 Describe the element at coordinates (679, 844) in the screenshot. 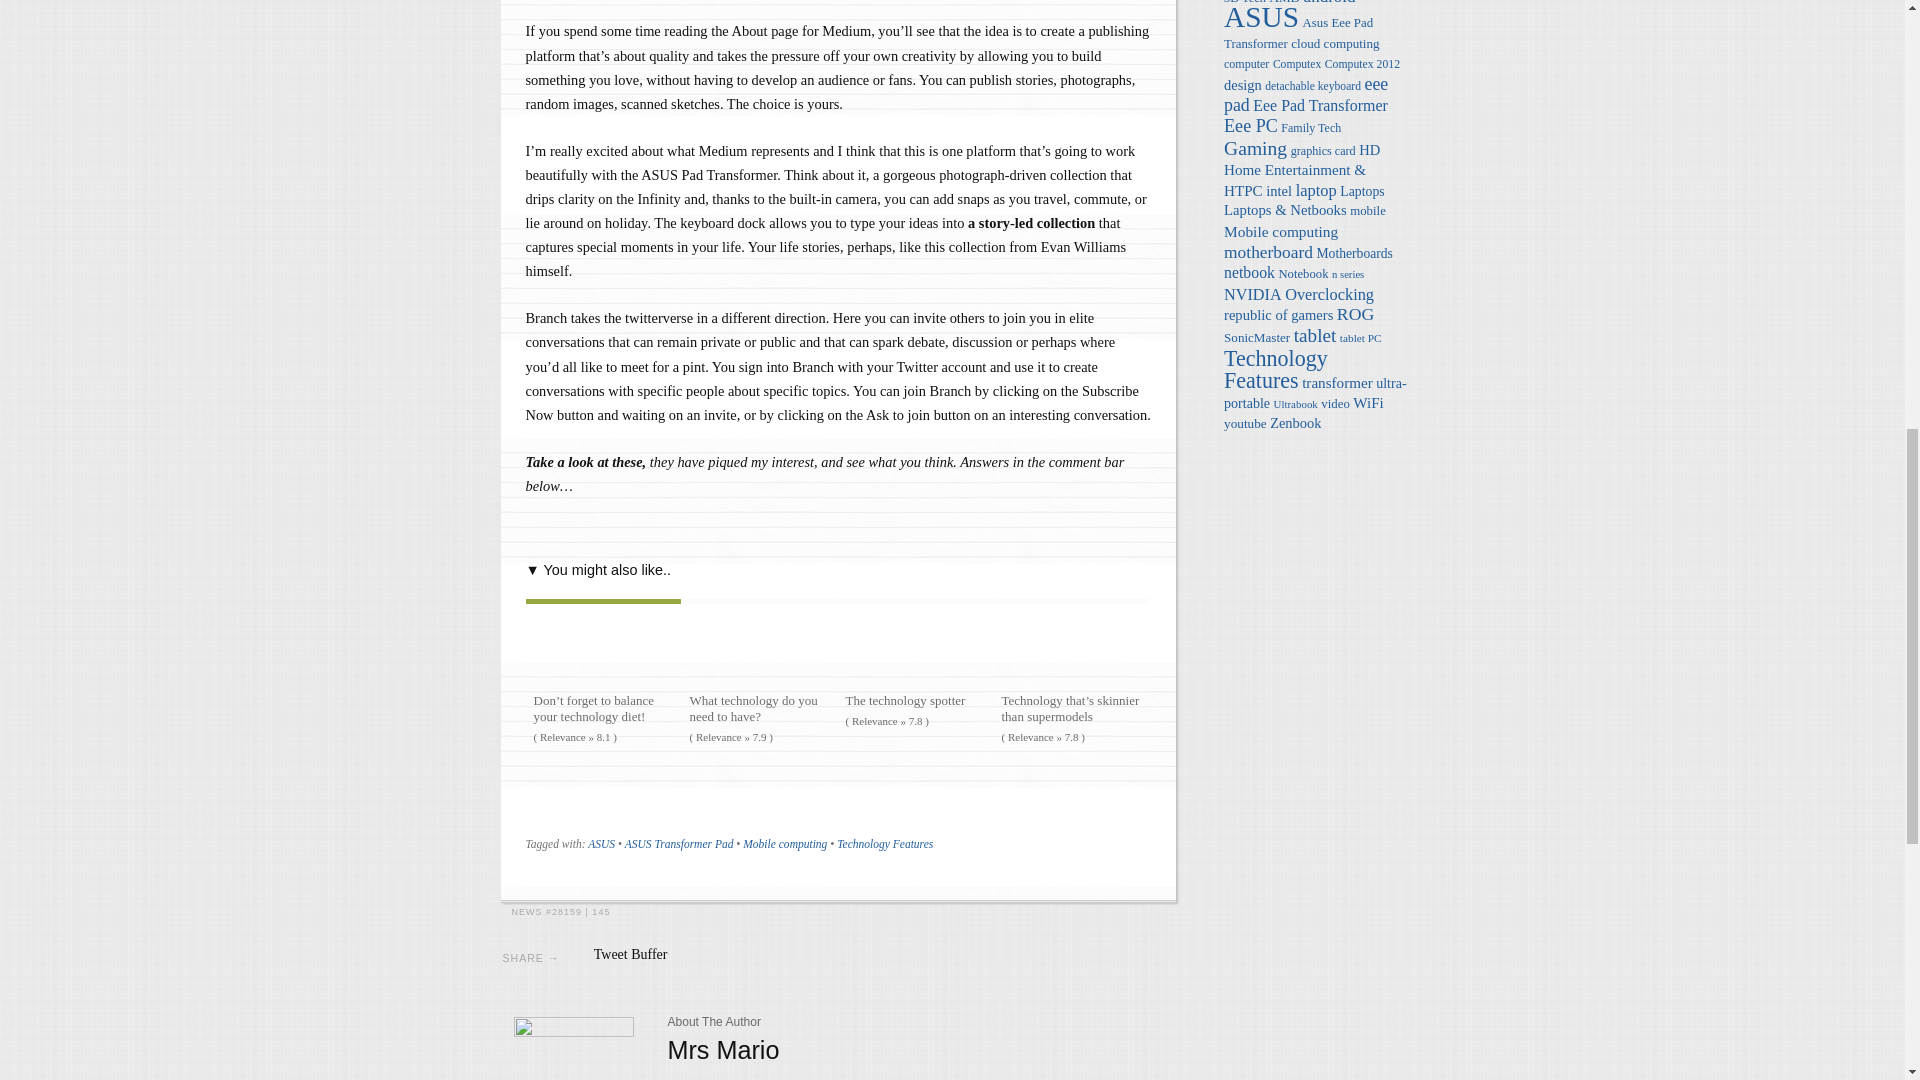

I see `ASUS Transformer Pad` at that location.